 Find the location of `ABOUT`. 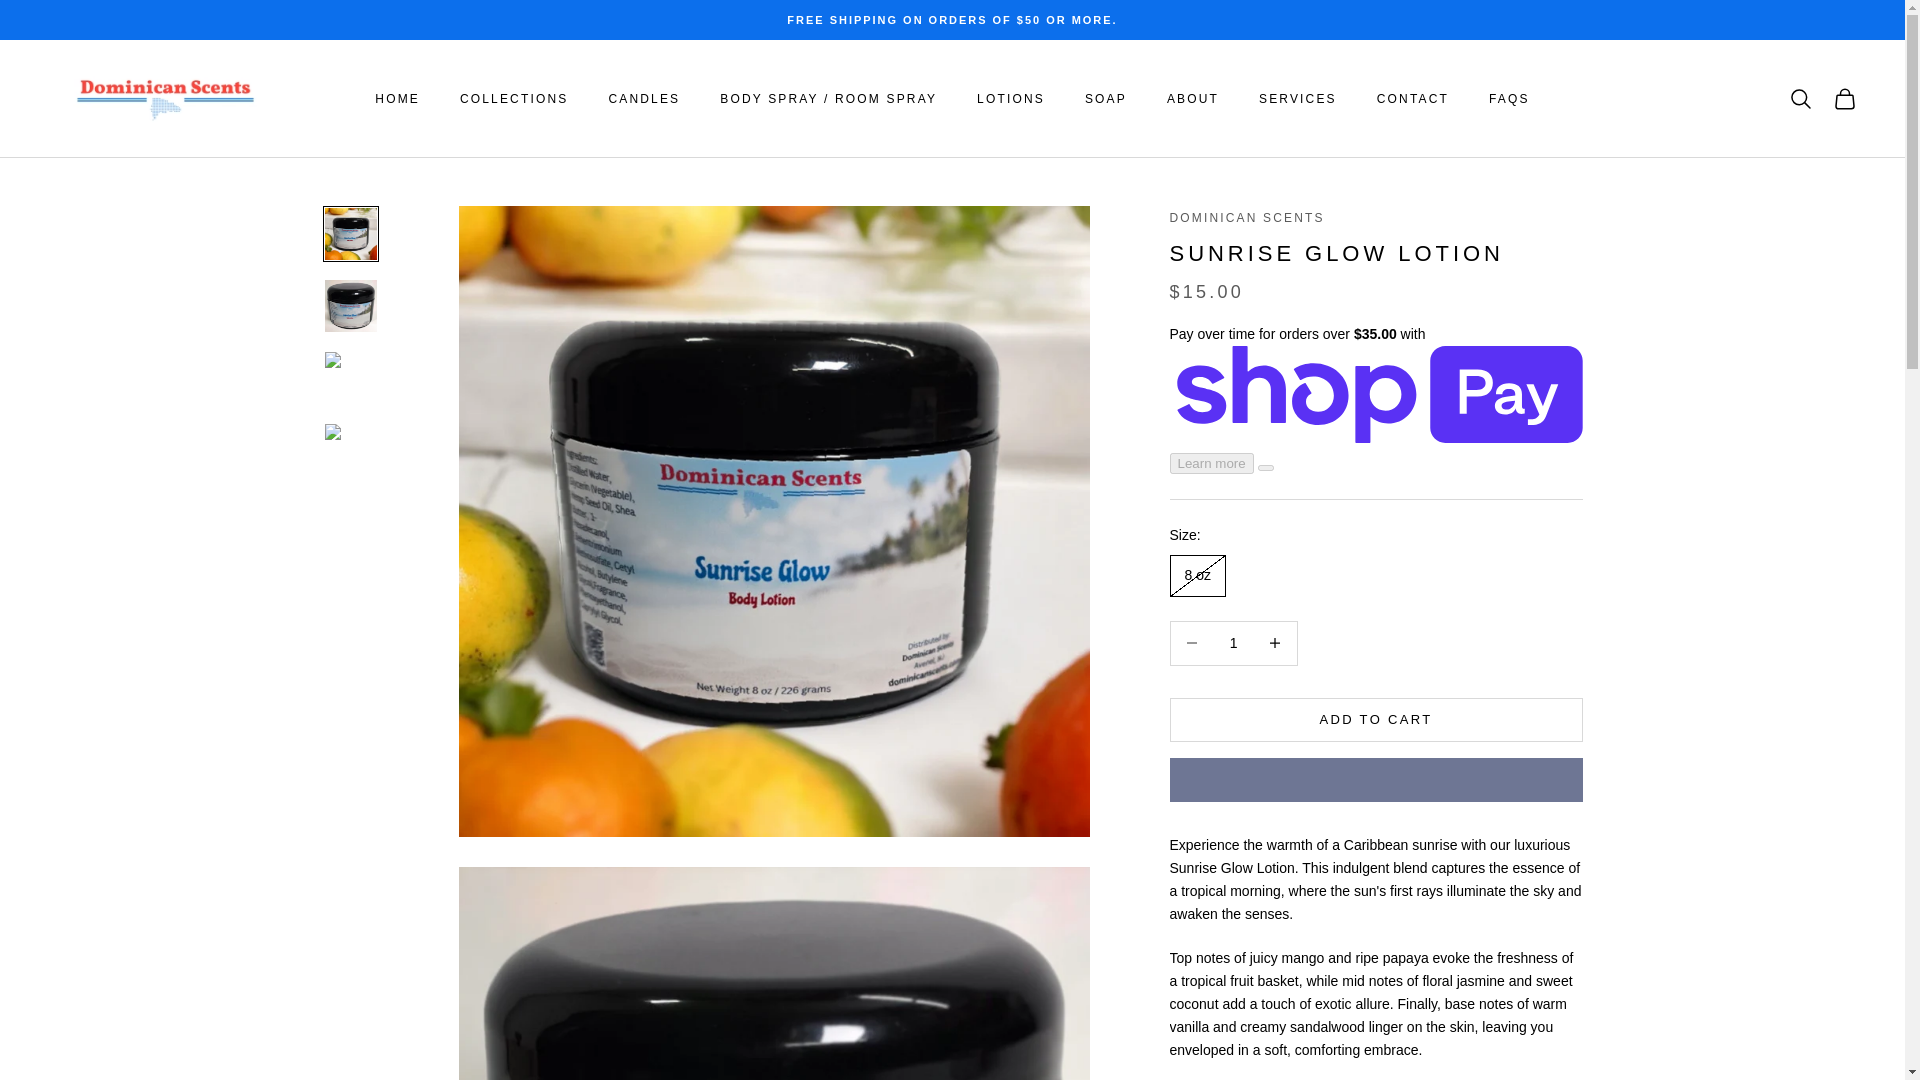

ABOUT is located at coordinates (1193, 98).